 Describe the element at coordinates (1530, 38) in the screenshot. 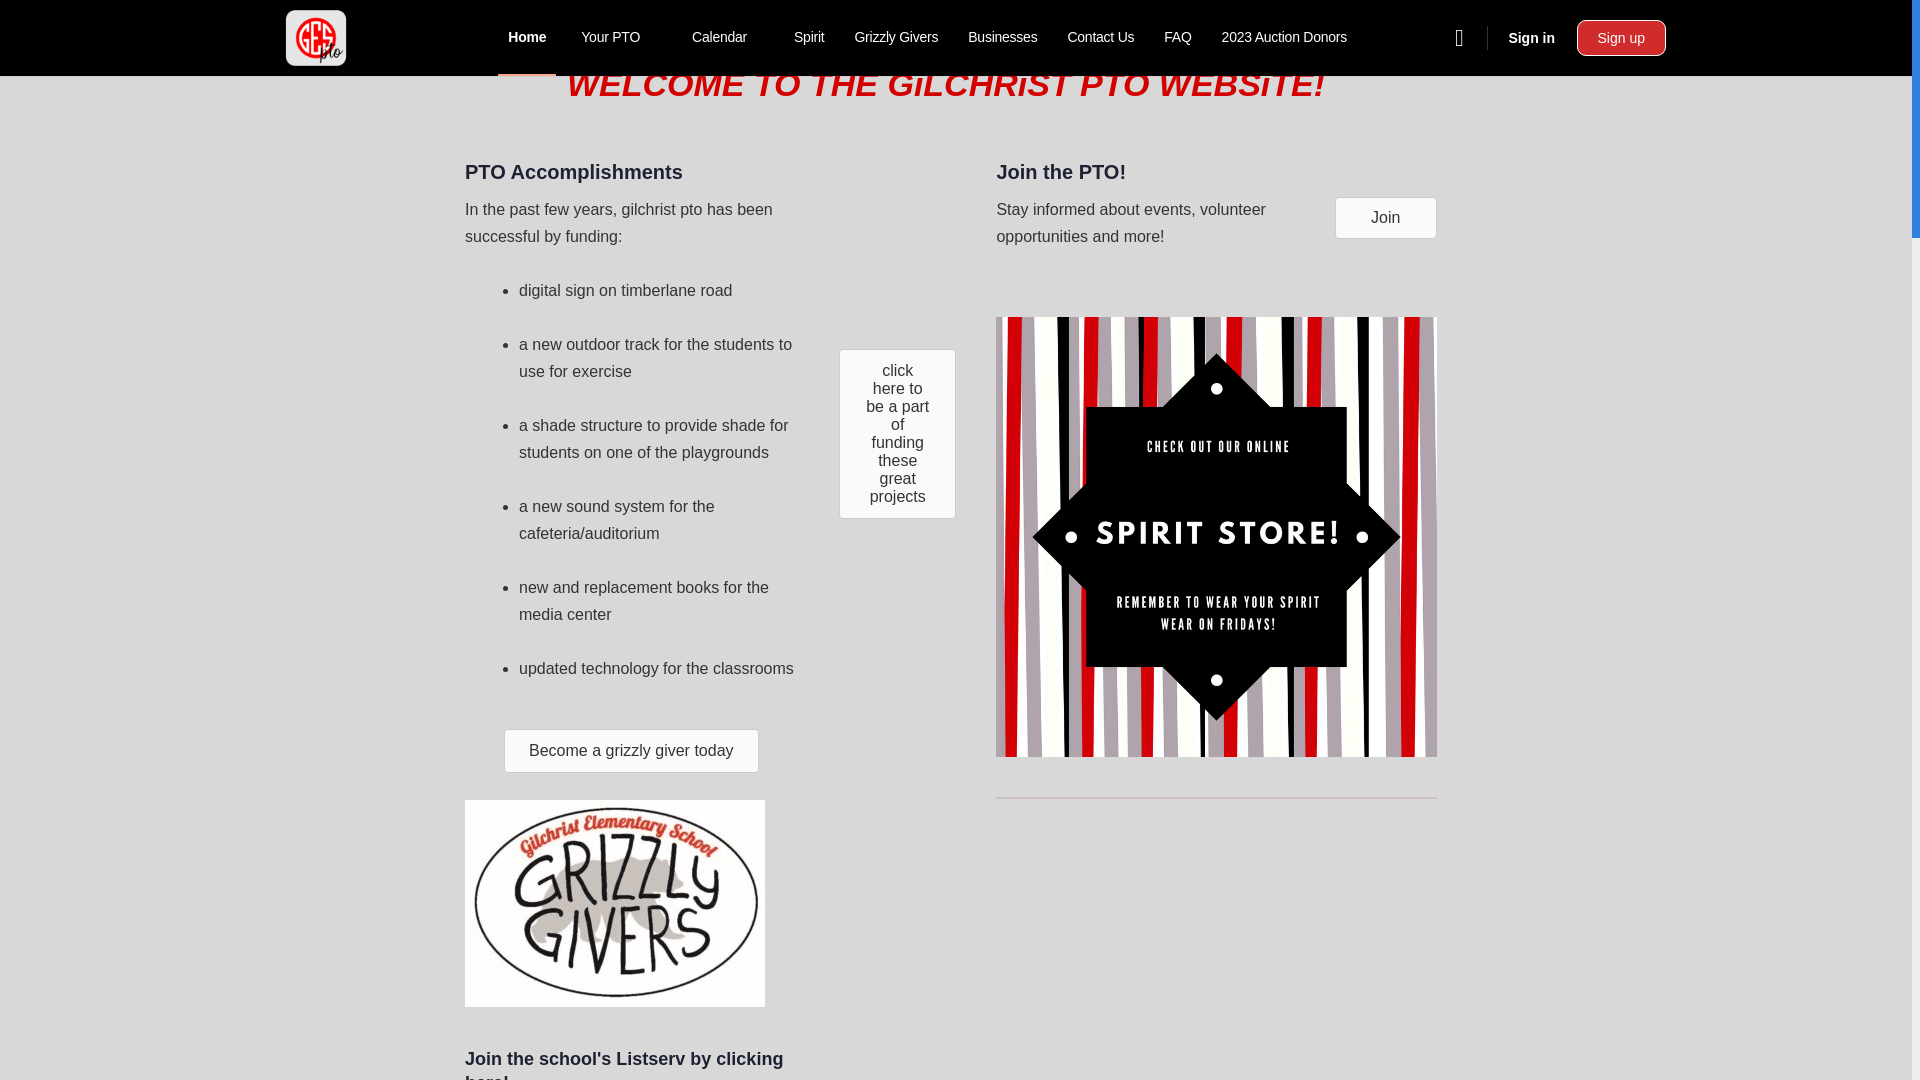

I see `Sign in` at that location.